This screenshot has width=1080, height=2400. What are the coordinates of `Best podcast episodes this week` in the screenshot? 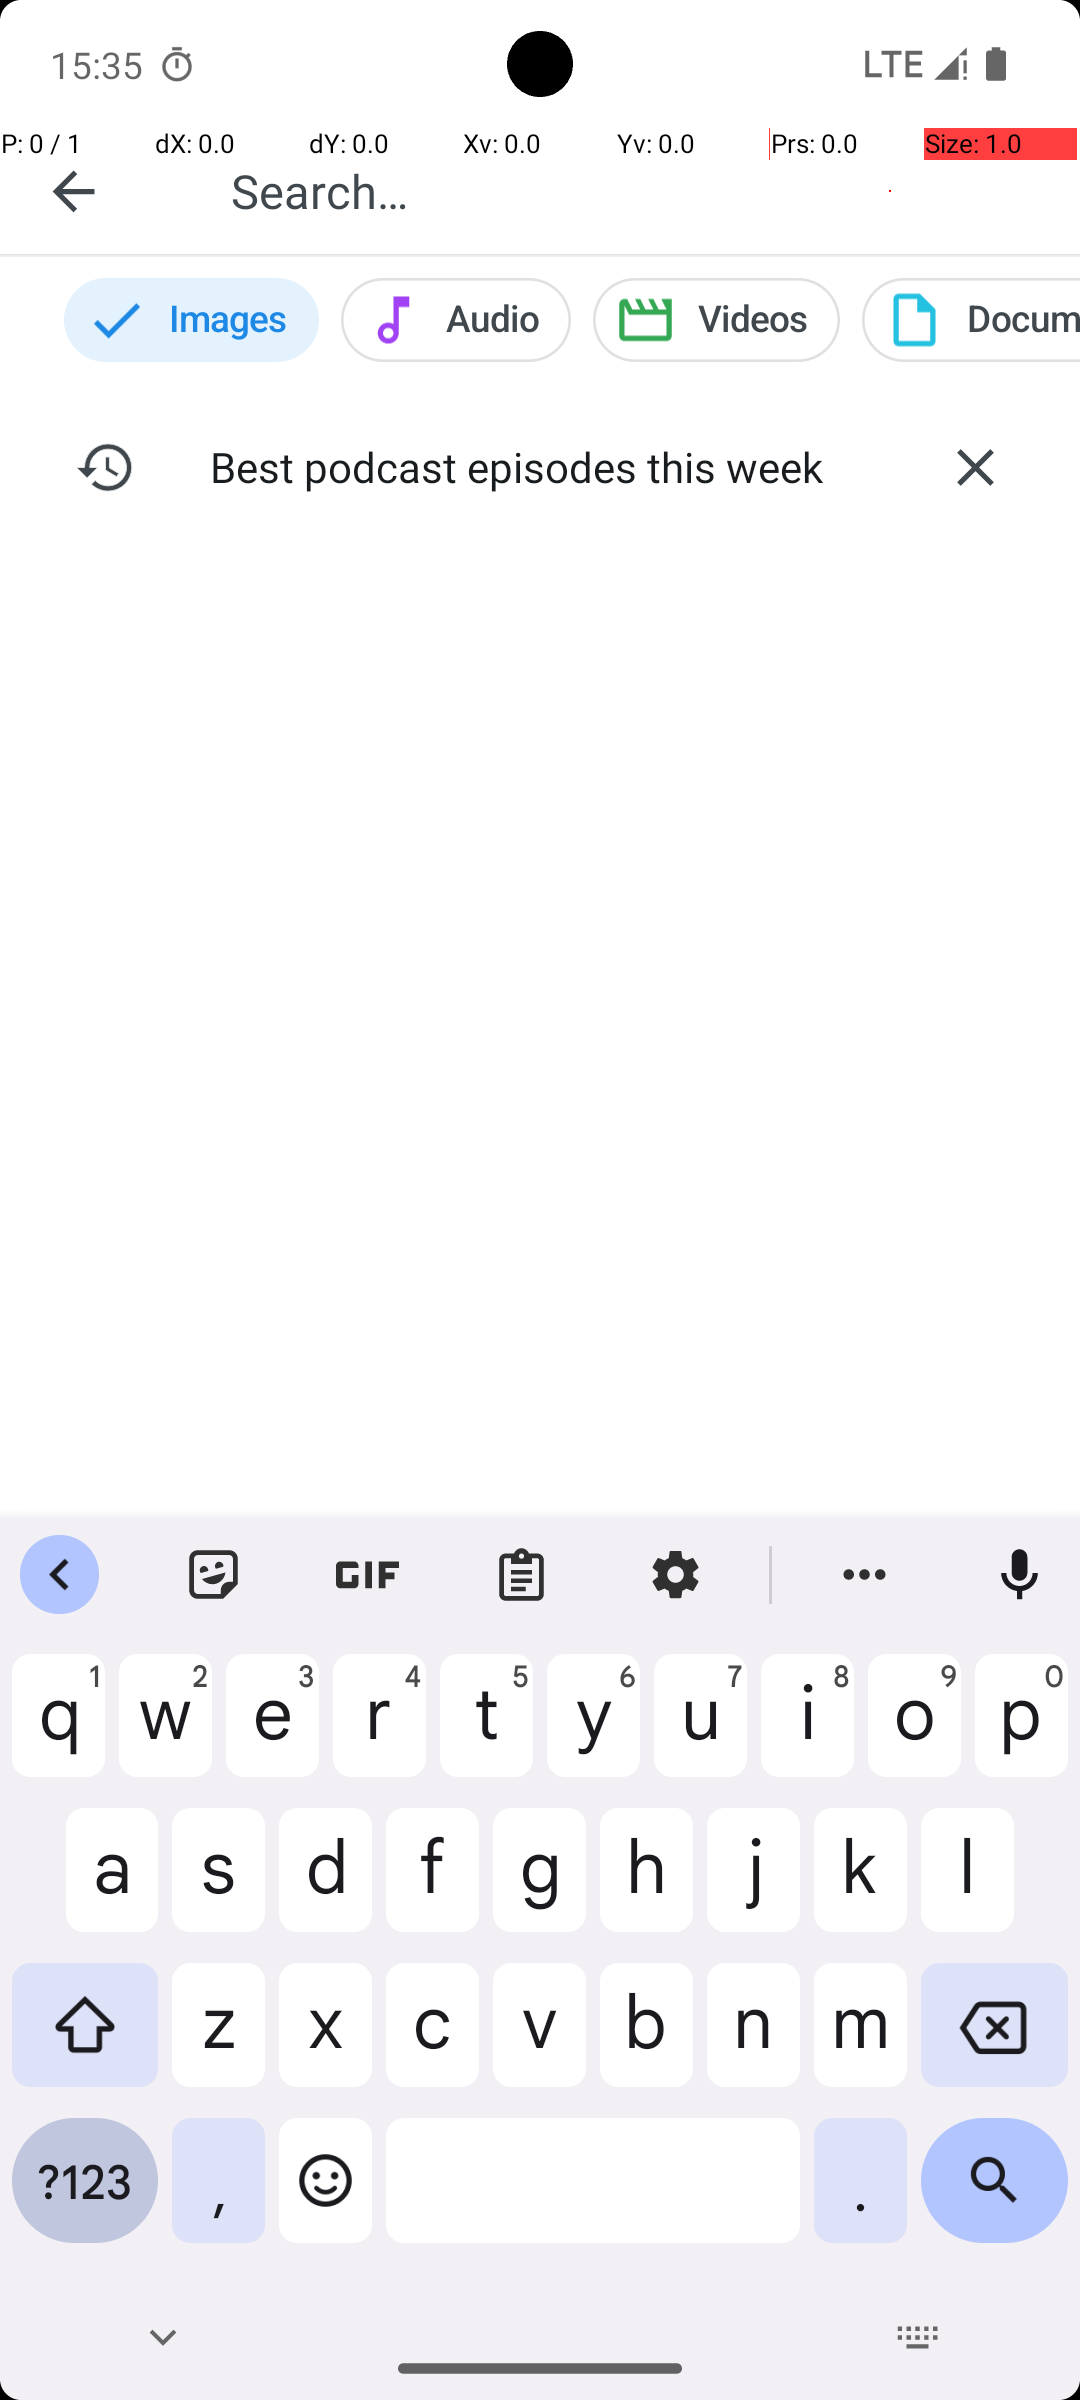 It's located at (540, 466).